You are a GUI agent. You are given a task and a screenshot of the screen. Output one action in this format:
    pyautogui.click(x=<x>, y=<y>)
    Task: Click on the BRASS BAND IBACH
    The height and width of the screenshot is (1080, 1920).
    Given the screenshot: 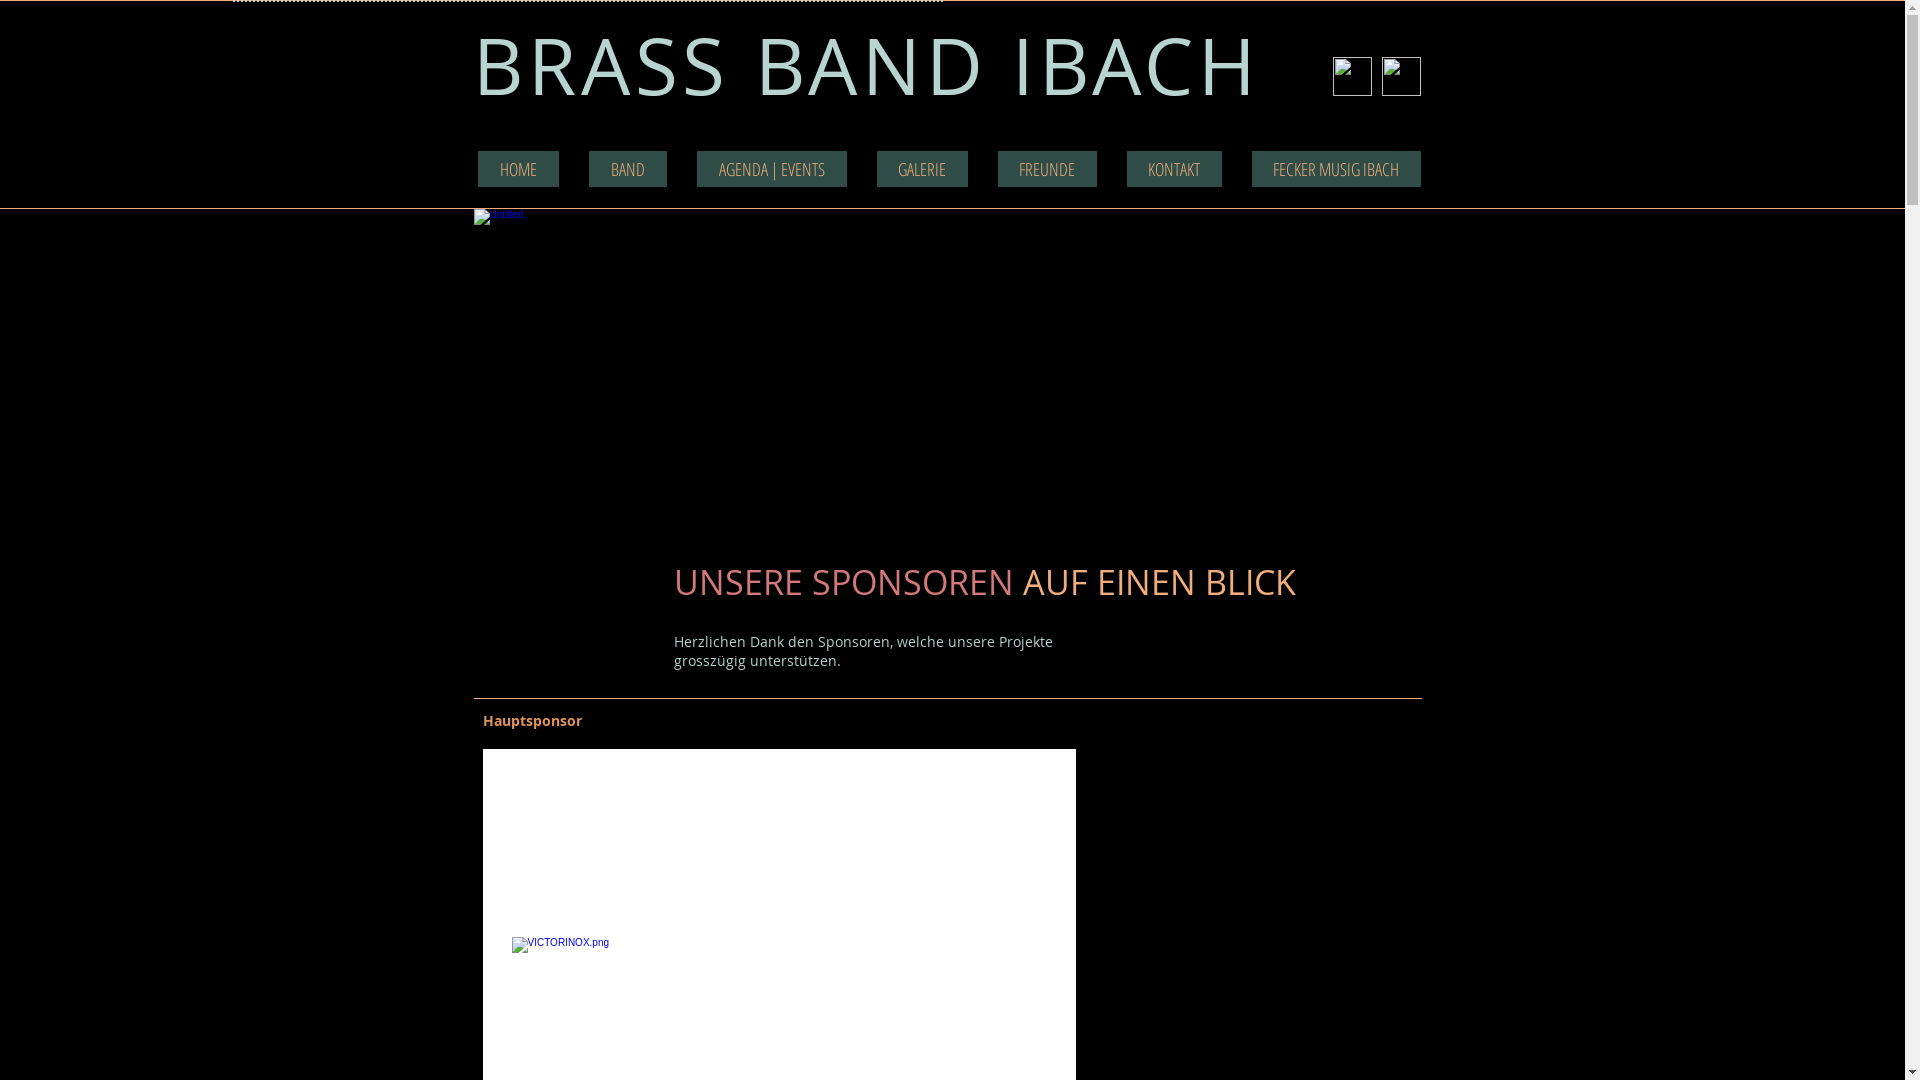 What is the action you would take?
    pyautogui.click(x=866, y=66)
    